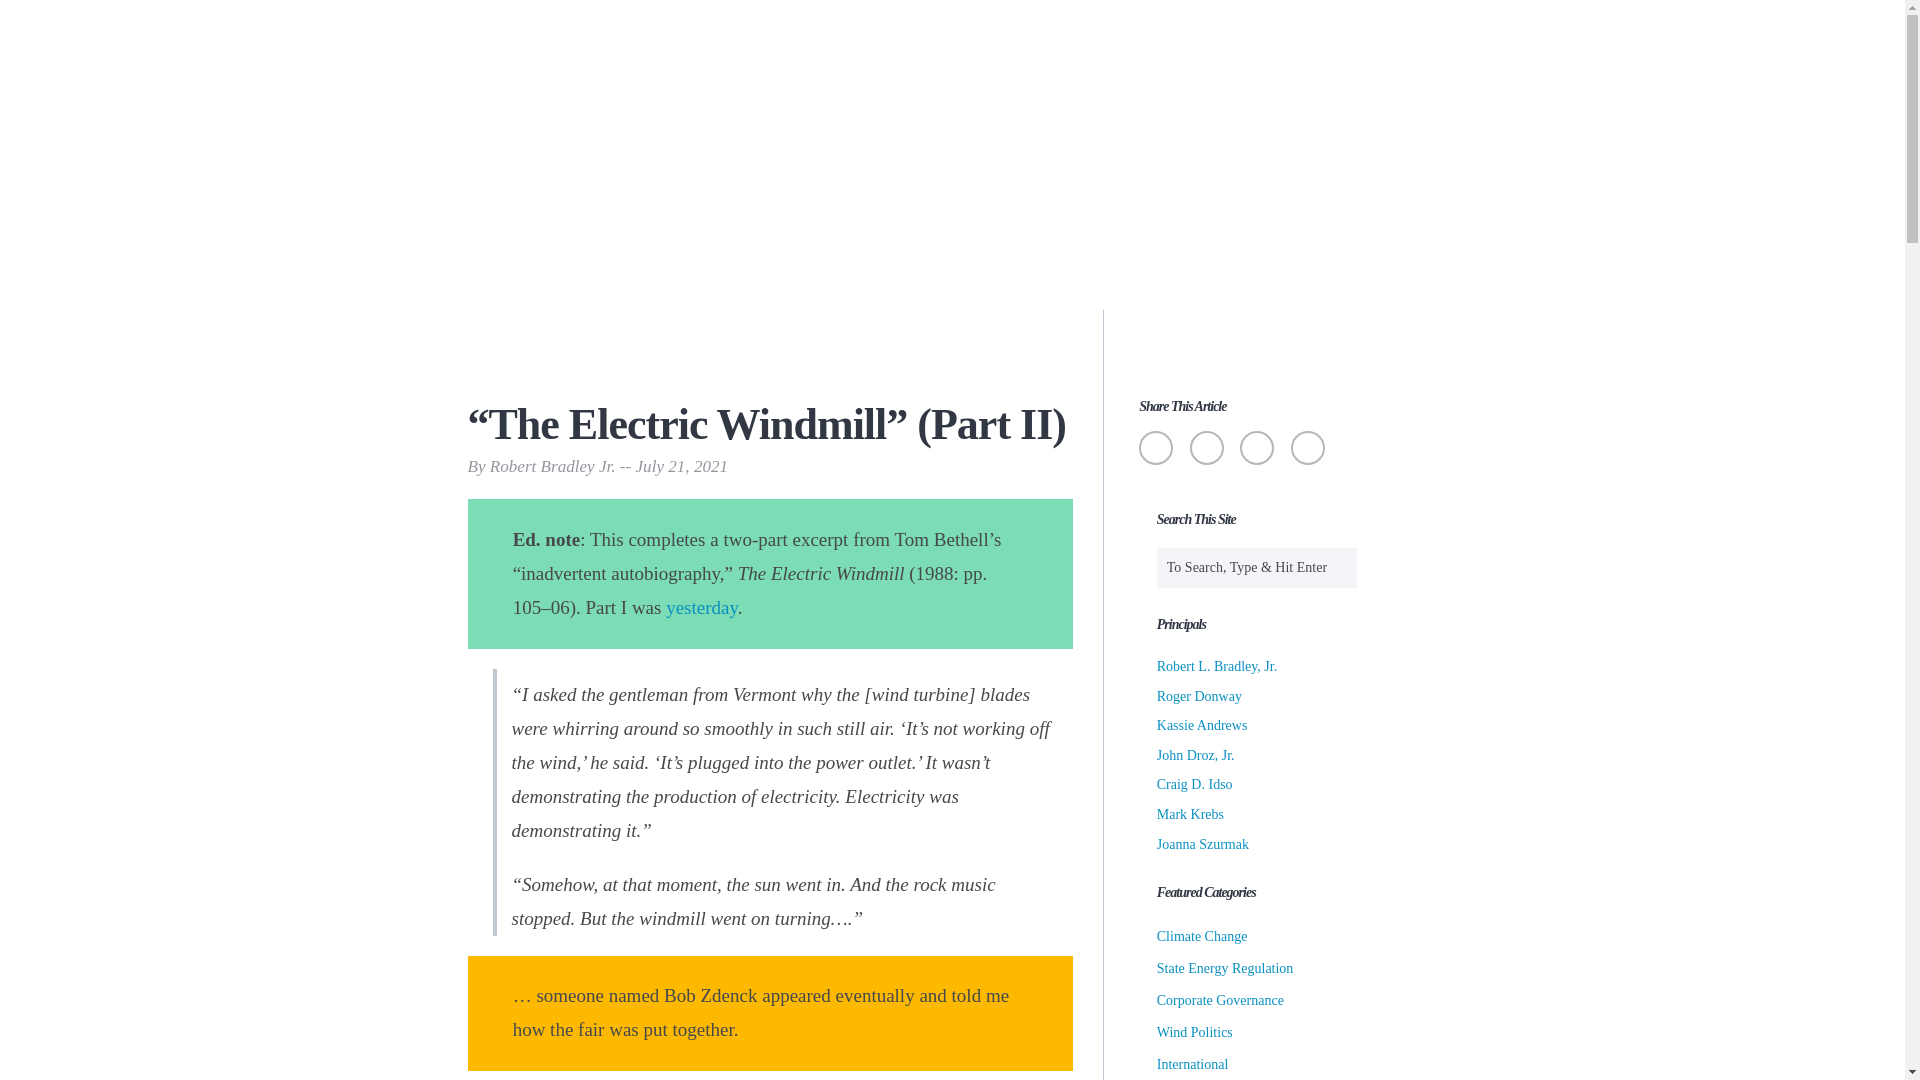 The height and width of the screenshot is (1080, 1920). I want to click on CATEGORIES, so click(808, 279).